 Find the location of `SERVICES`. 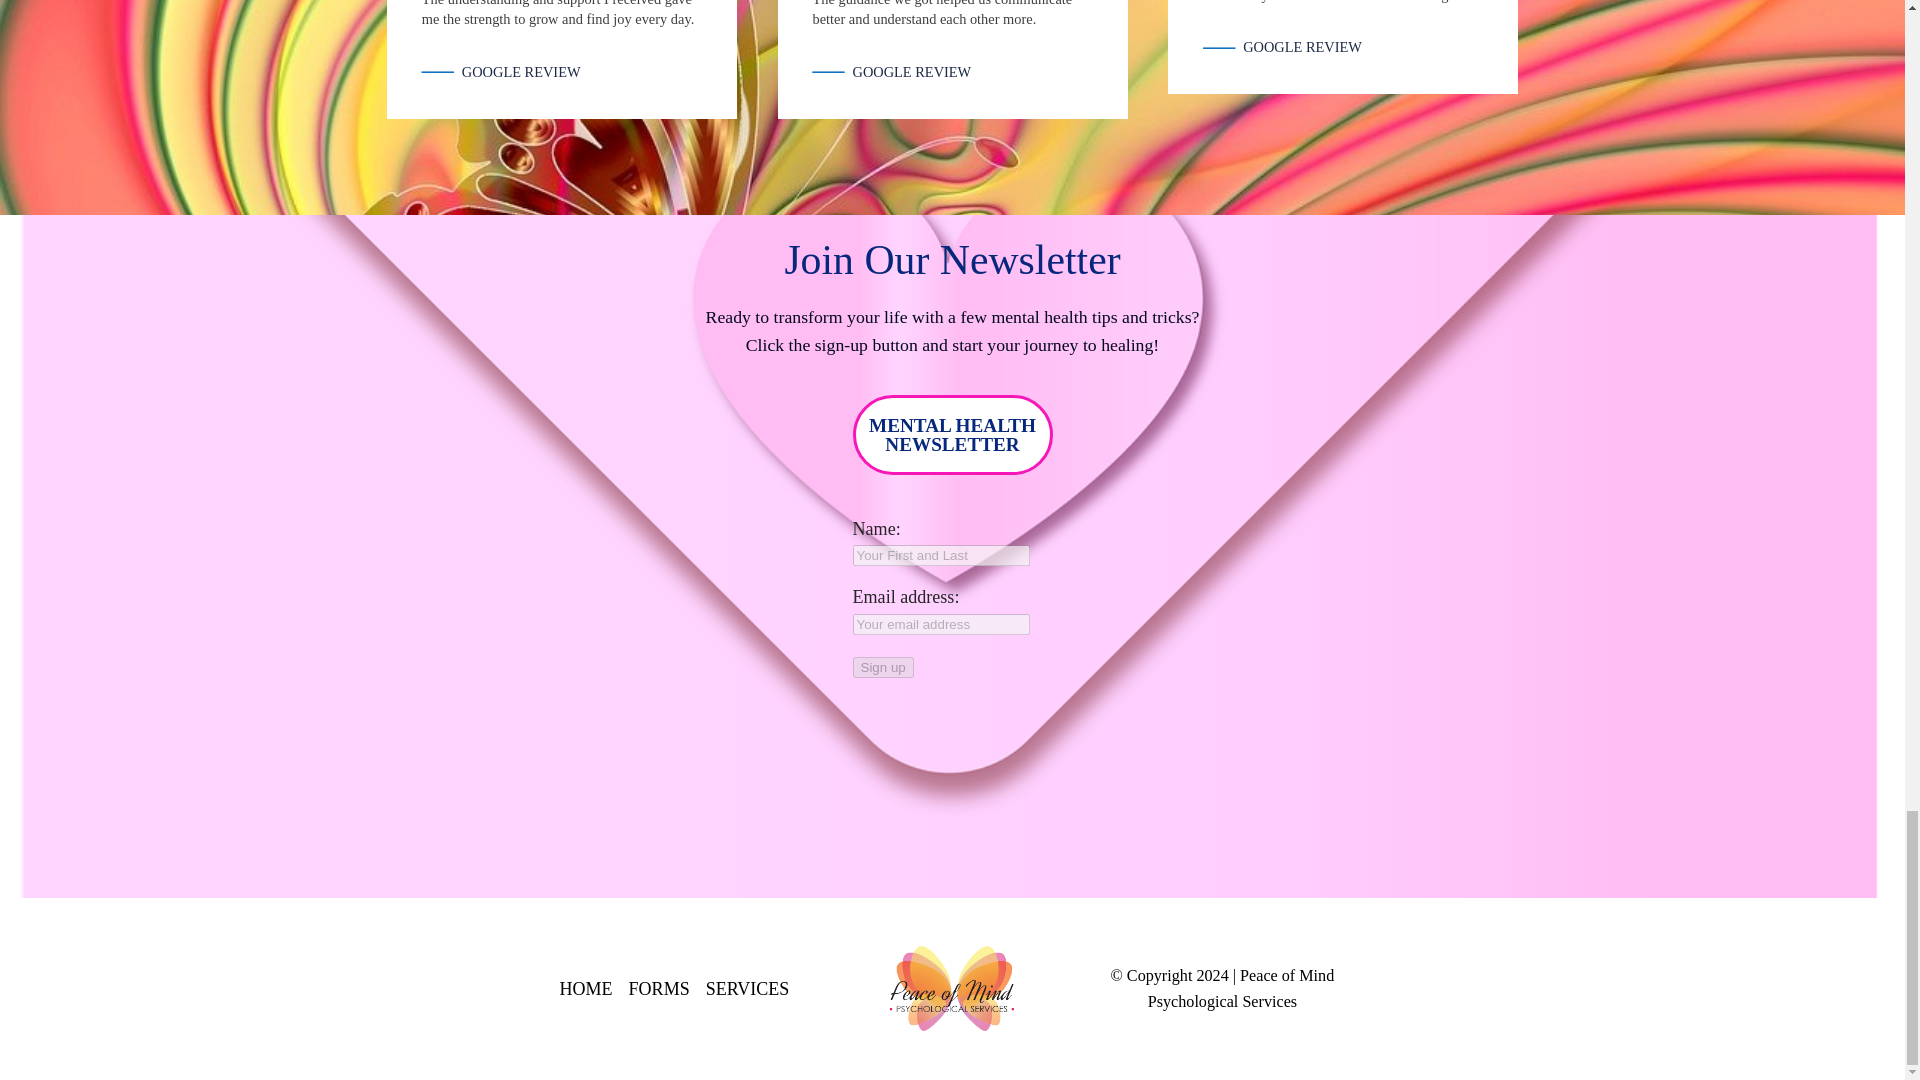

SERVICES is located at coordinates (748, 990).